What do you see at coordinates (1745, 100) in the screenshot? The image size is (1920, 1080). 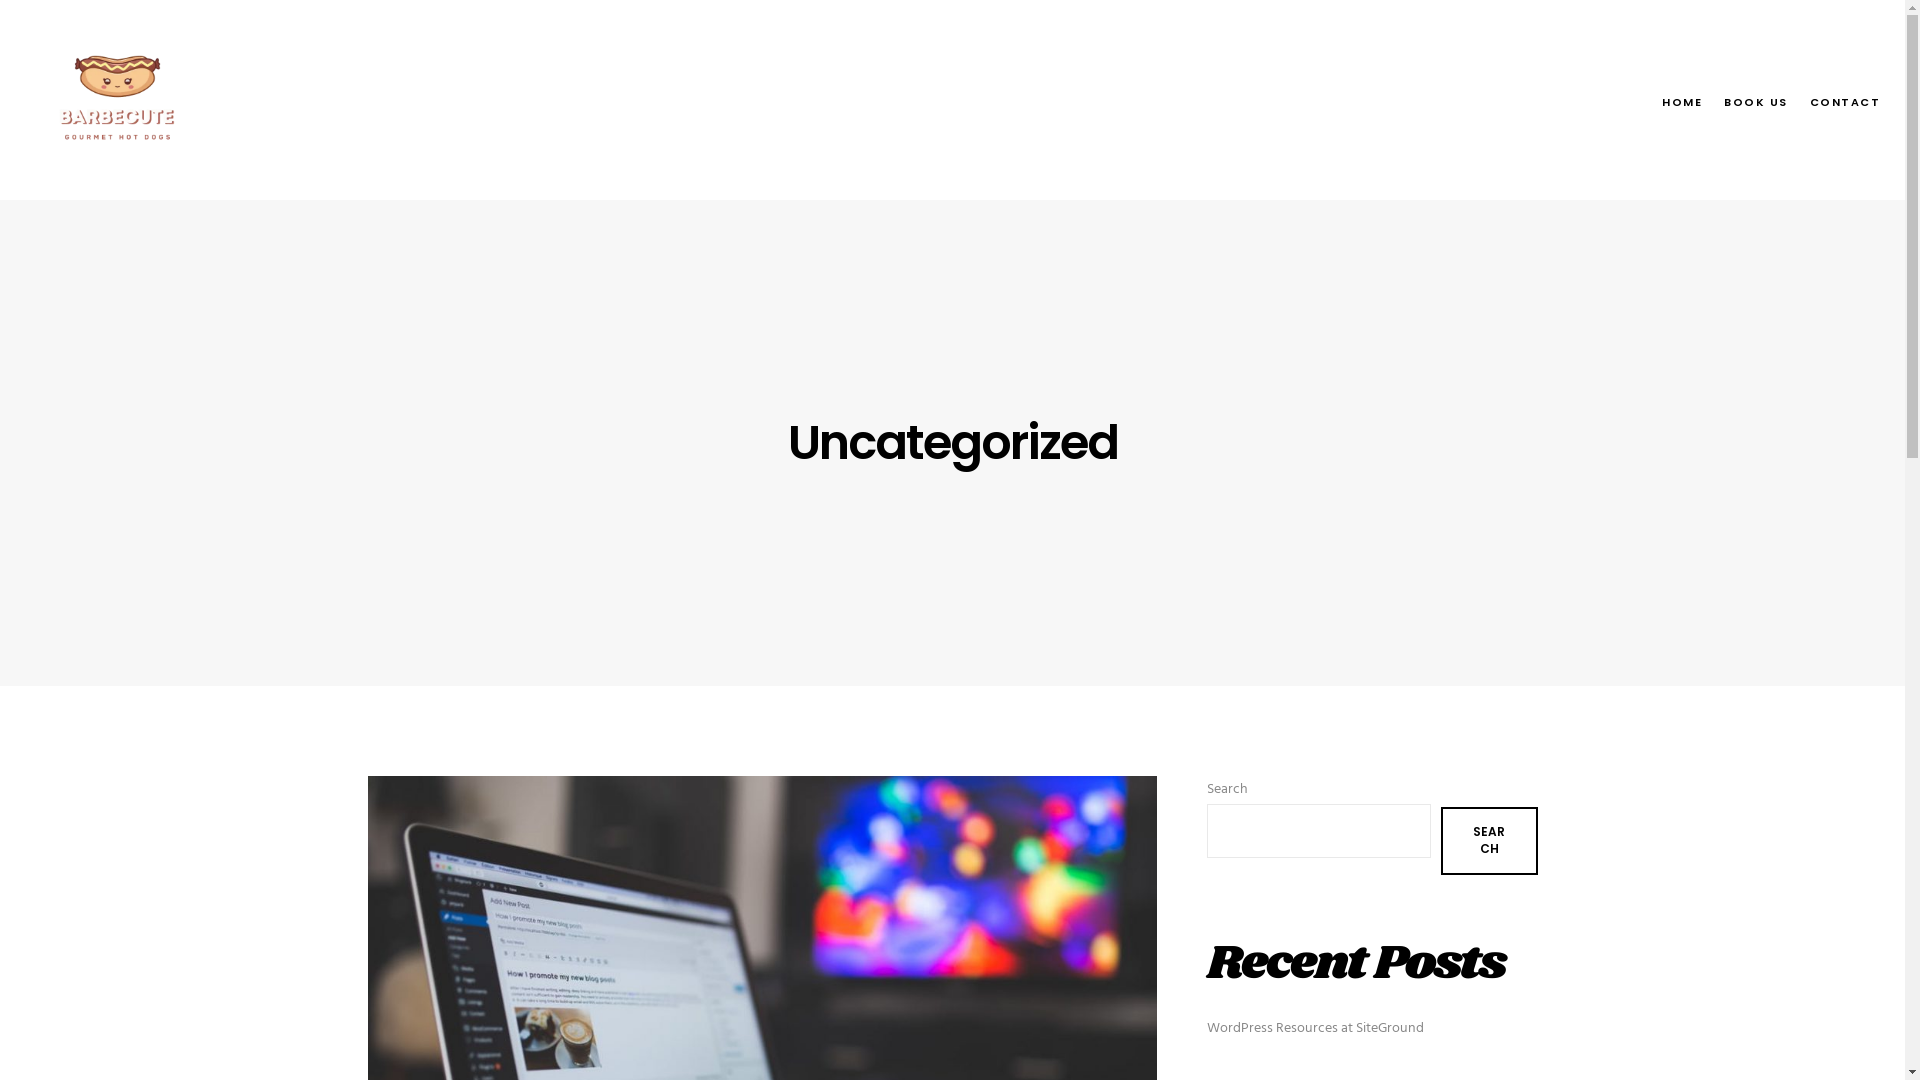 I see `BOOK US` at bounding box center [1745, 100].